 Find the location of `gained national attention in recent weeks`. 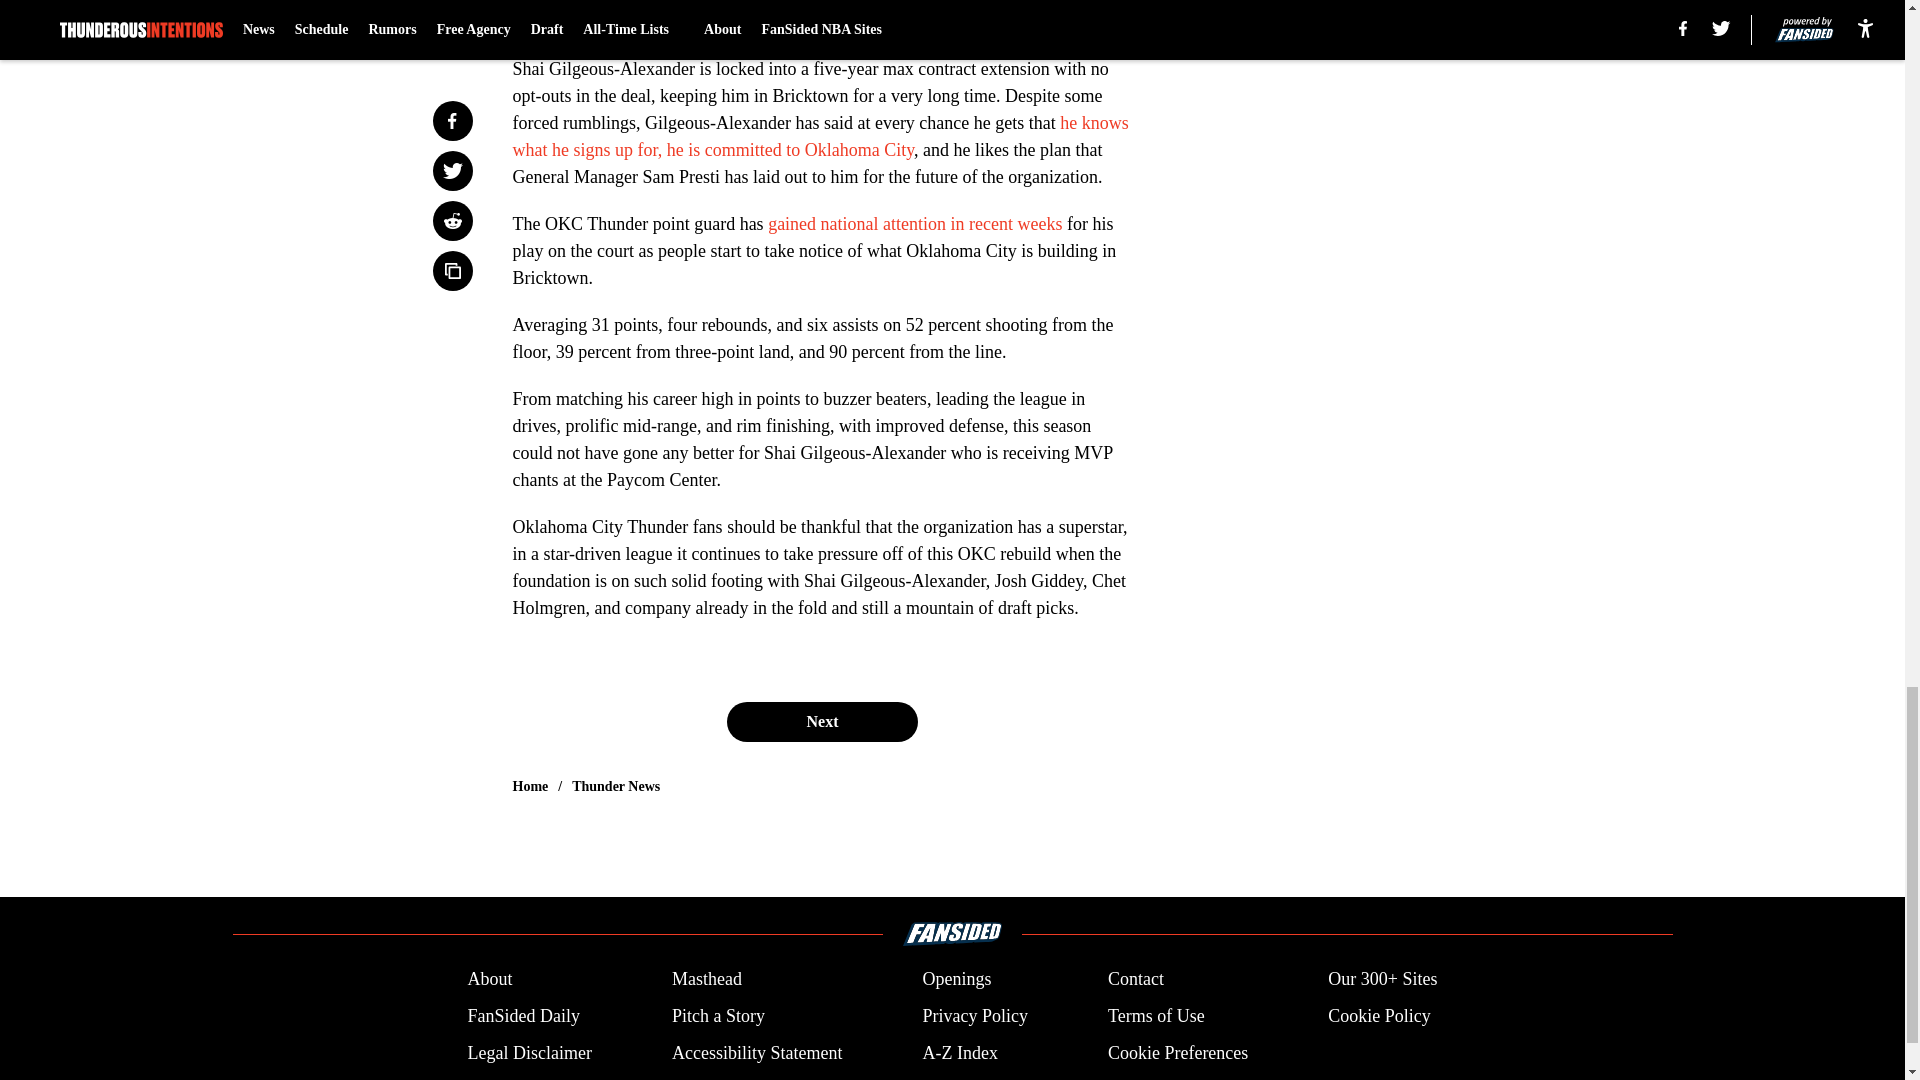

gained national attention in recent weeks is located at coordinates (914, 224).